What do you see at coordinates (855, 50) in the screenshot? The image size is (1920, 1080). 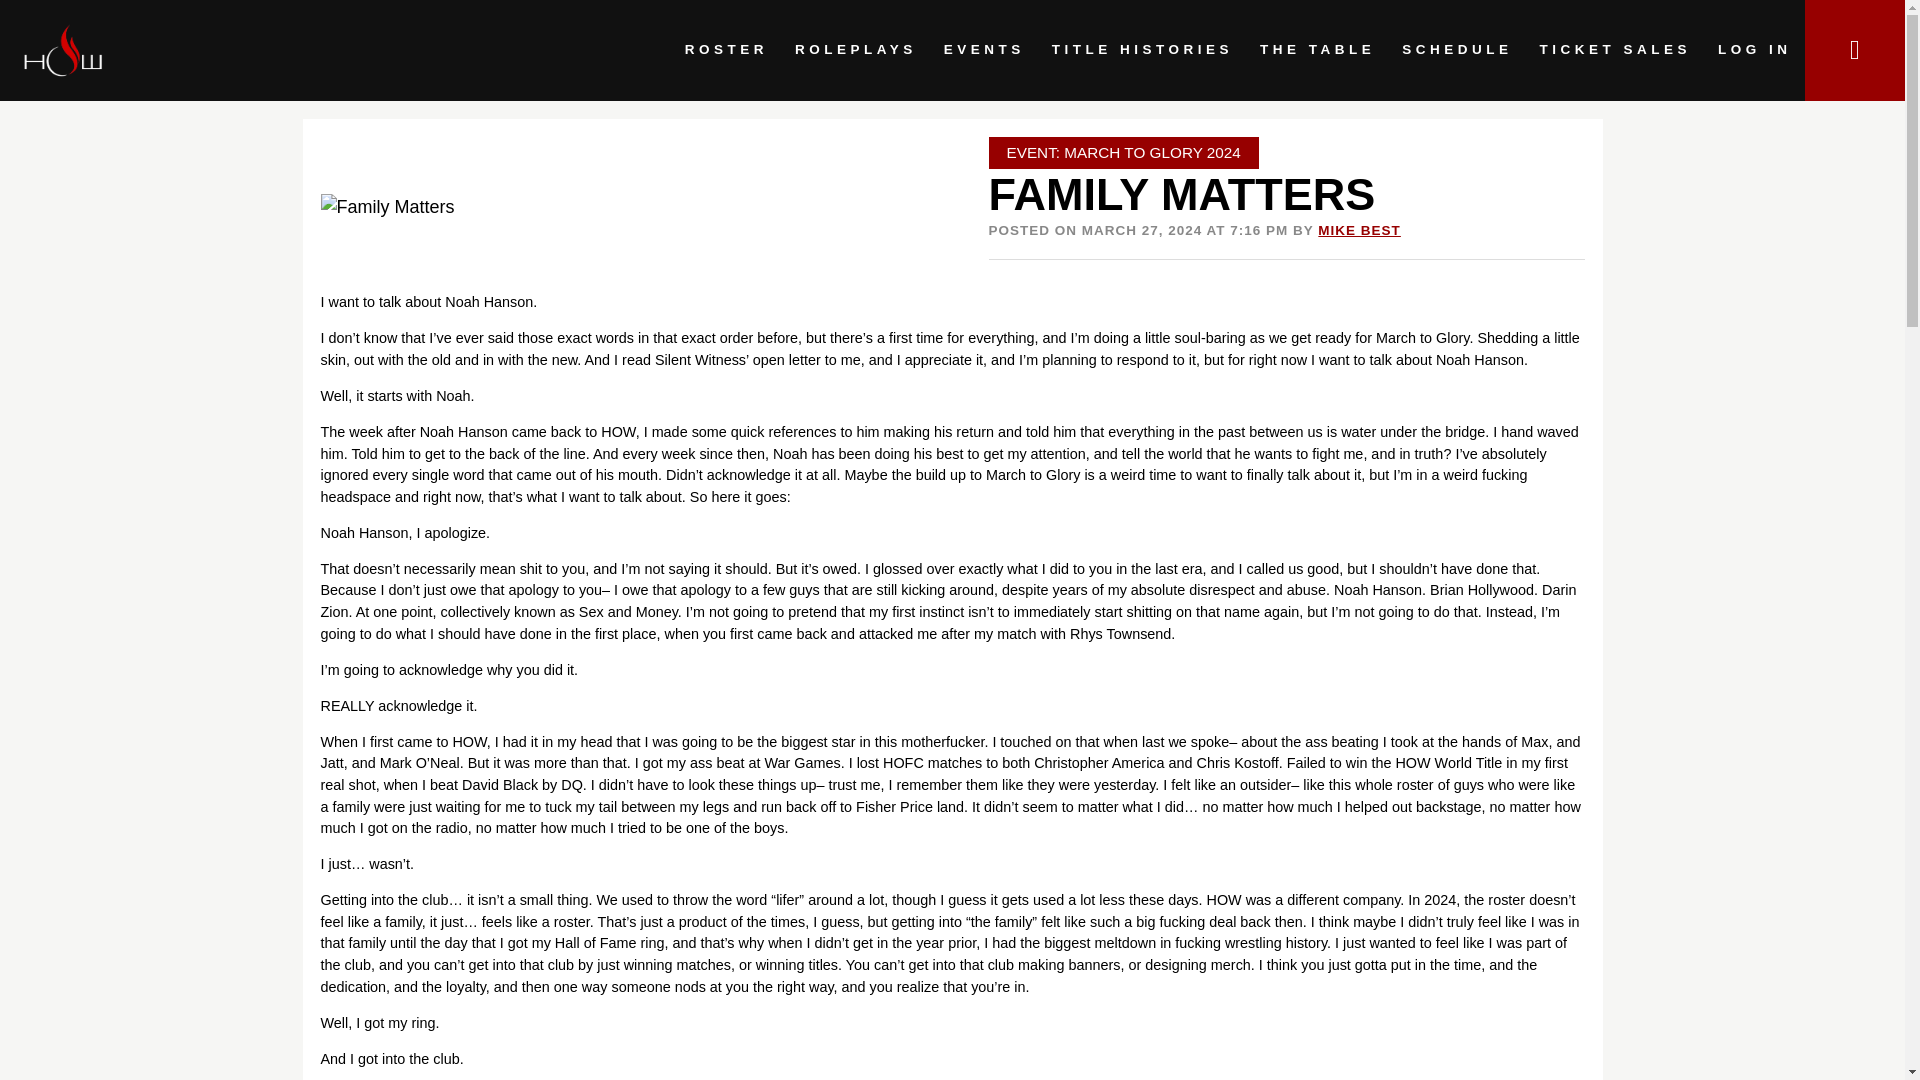 I see `ROLEPLAYS` at bounding box center [855, 50].